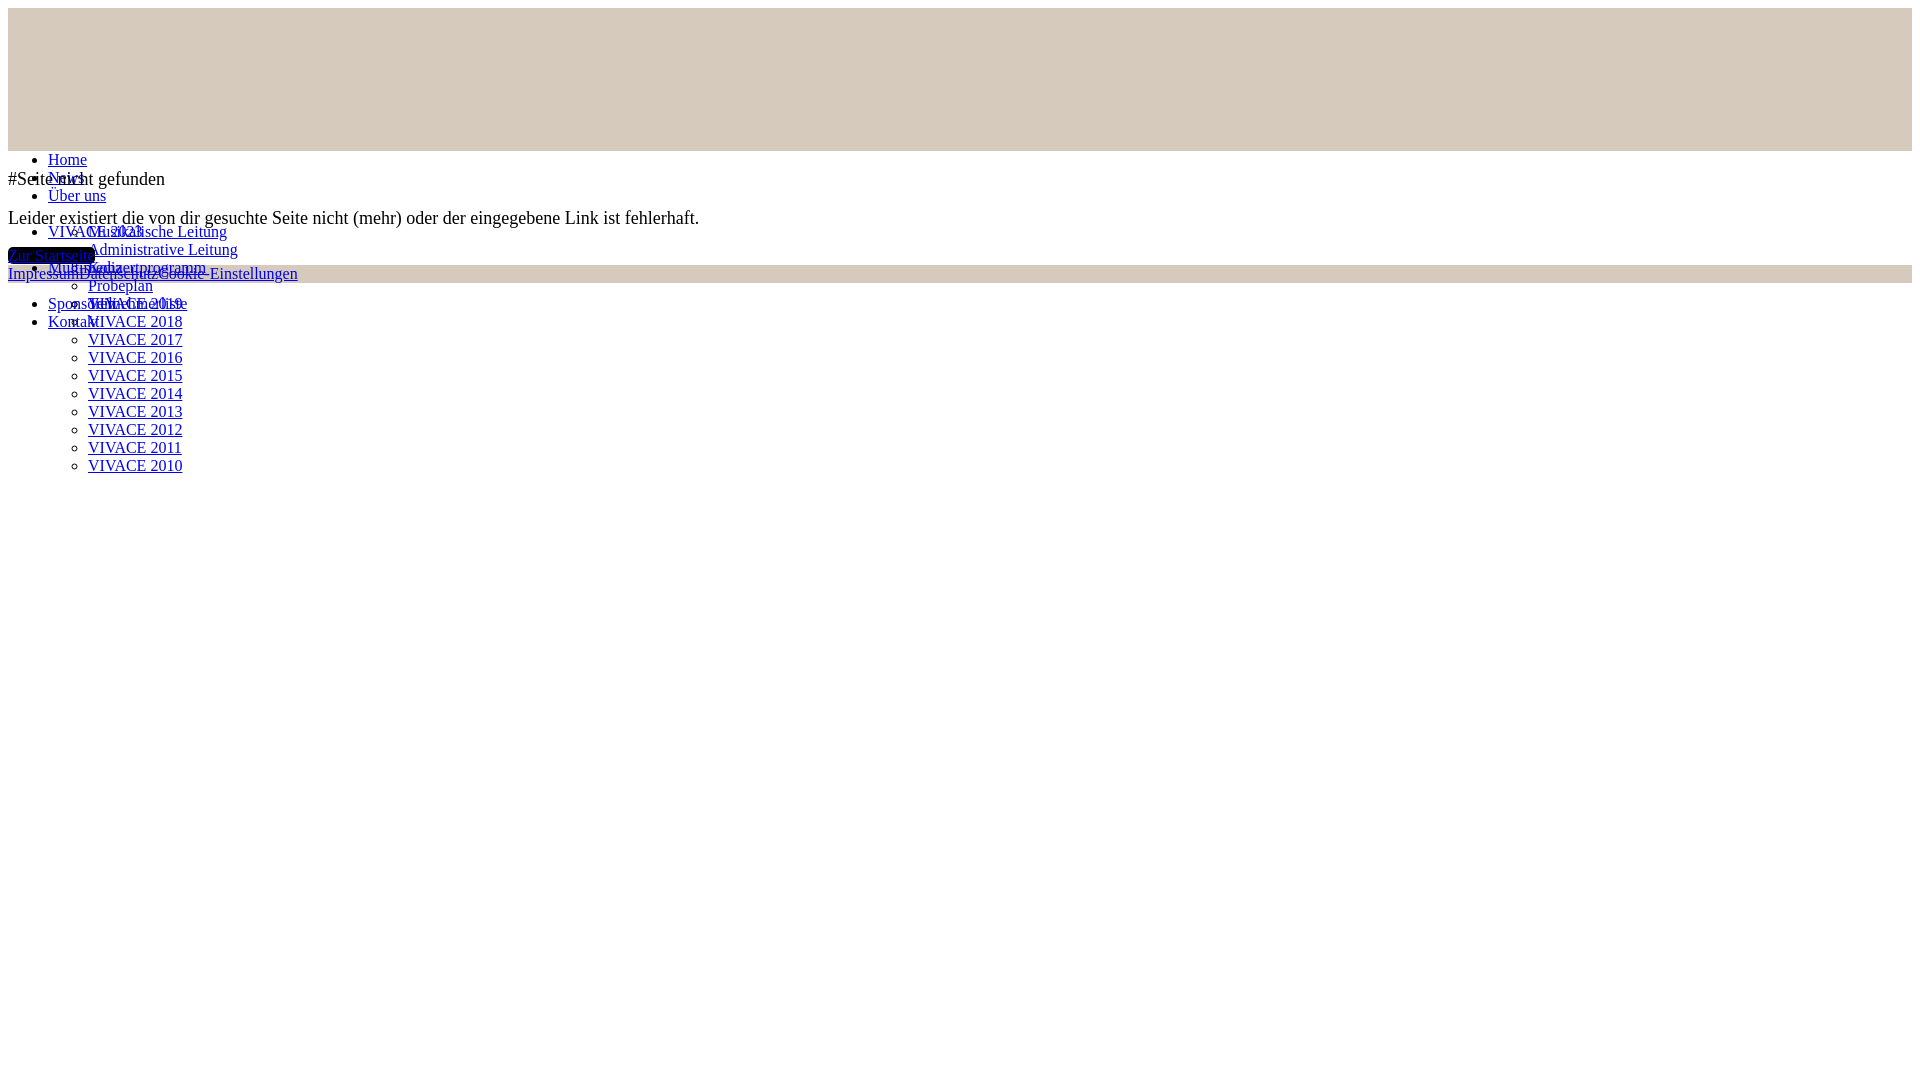 The width and height of the screenshot is (1920, 1080). I want to click on Musikalische Leitung, so click(158, 232).